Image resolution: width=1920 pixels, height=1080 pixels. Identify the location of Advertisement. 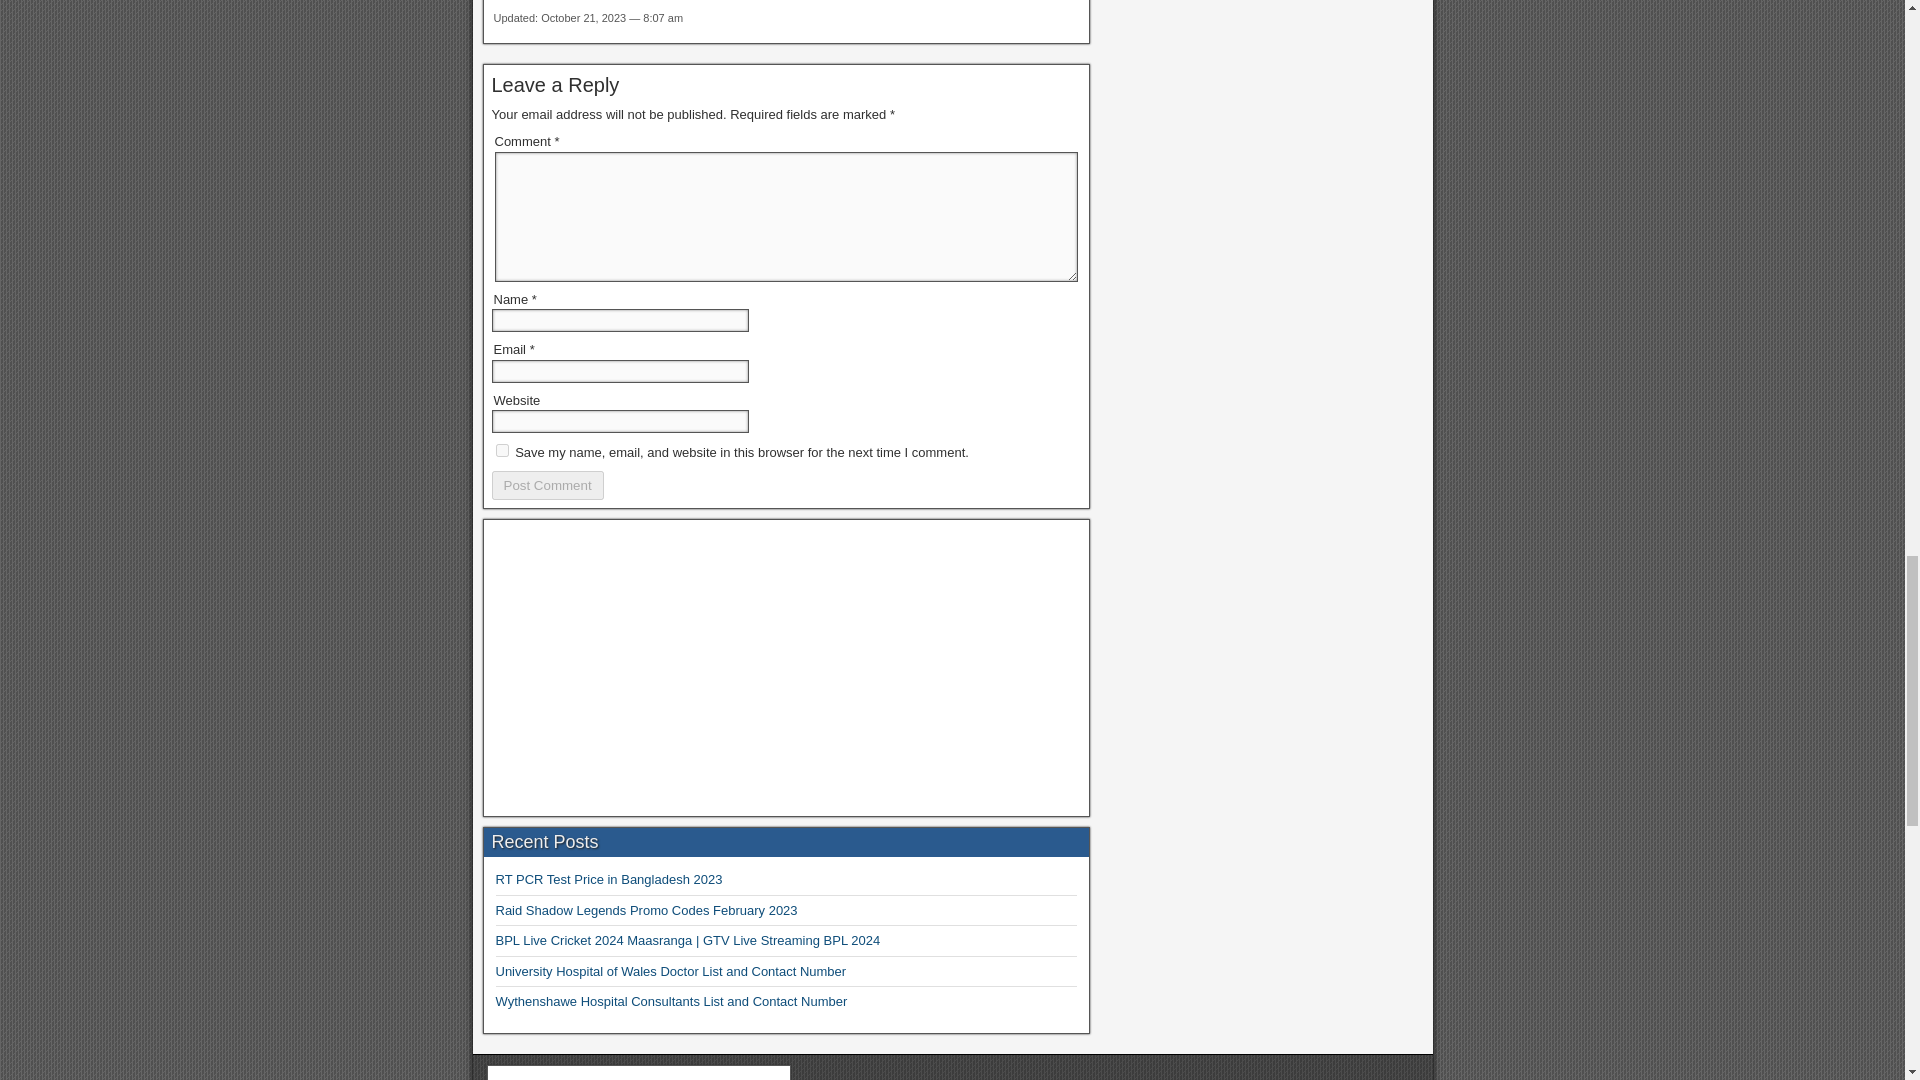
(786, 668).